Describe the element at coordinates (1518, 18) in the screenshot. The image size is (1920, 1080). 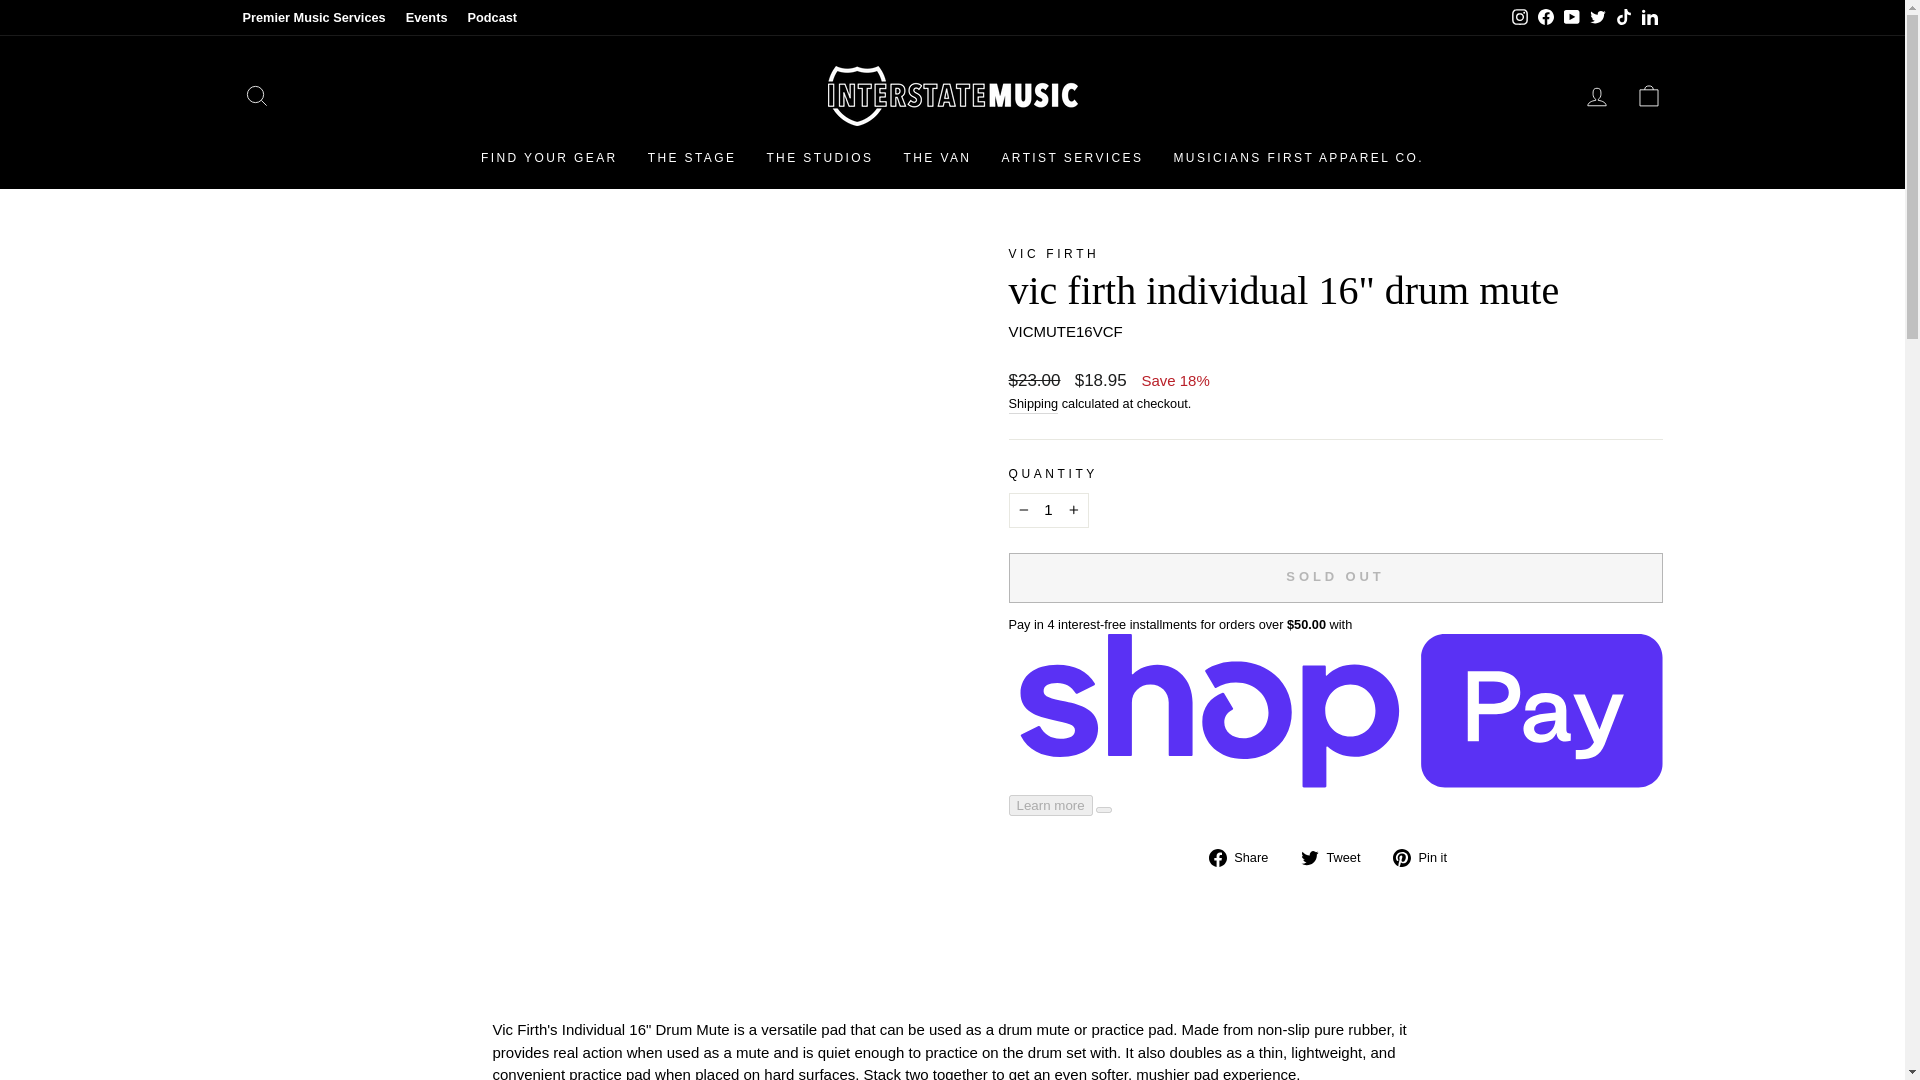
I see `Interstate Music on Instagram` at that location.